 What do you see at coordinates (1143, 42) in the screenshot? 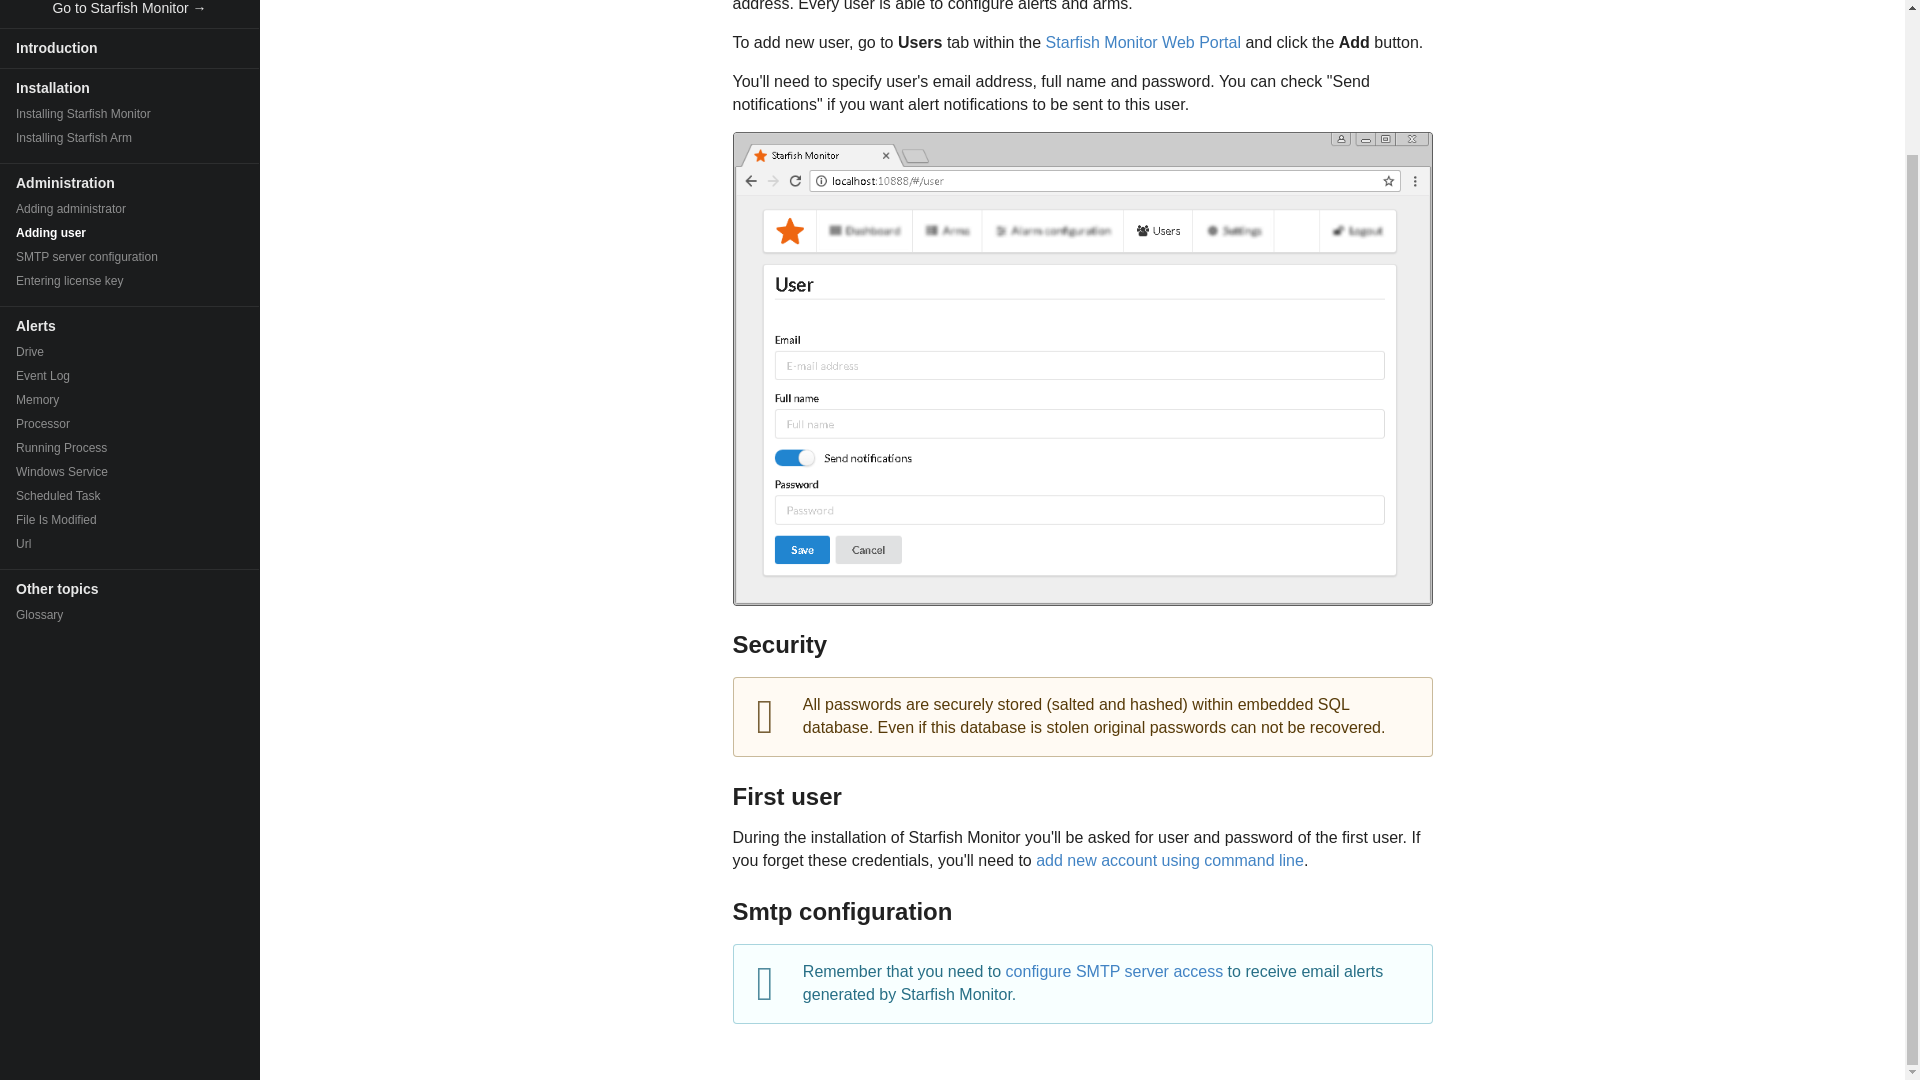
I see `Starfish Monitor Web Portal` at bounding box center [1143, 42].